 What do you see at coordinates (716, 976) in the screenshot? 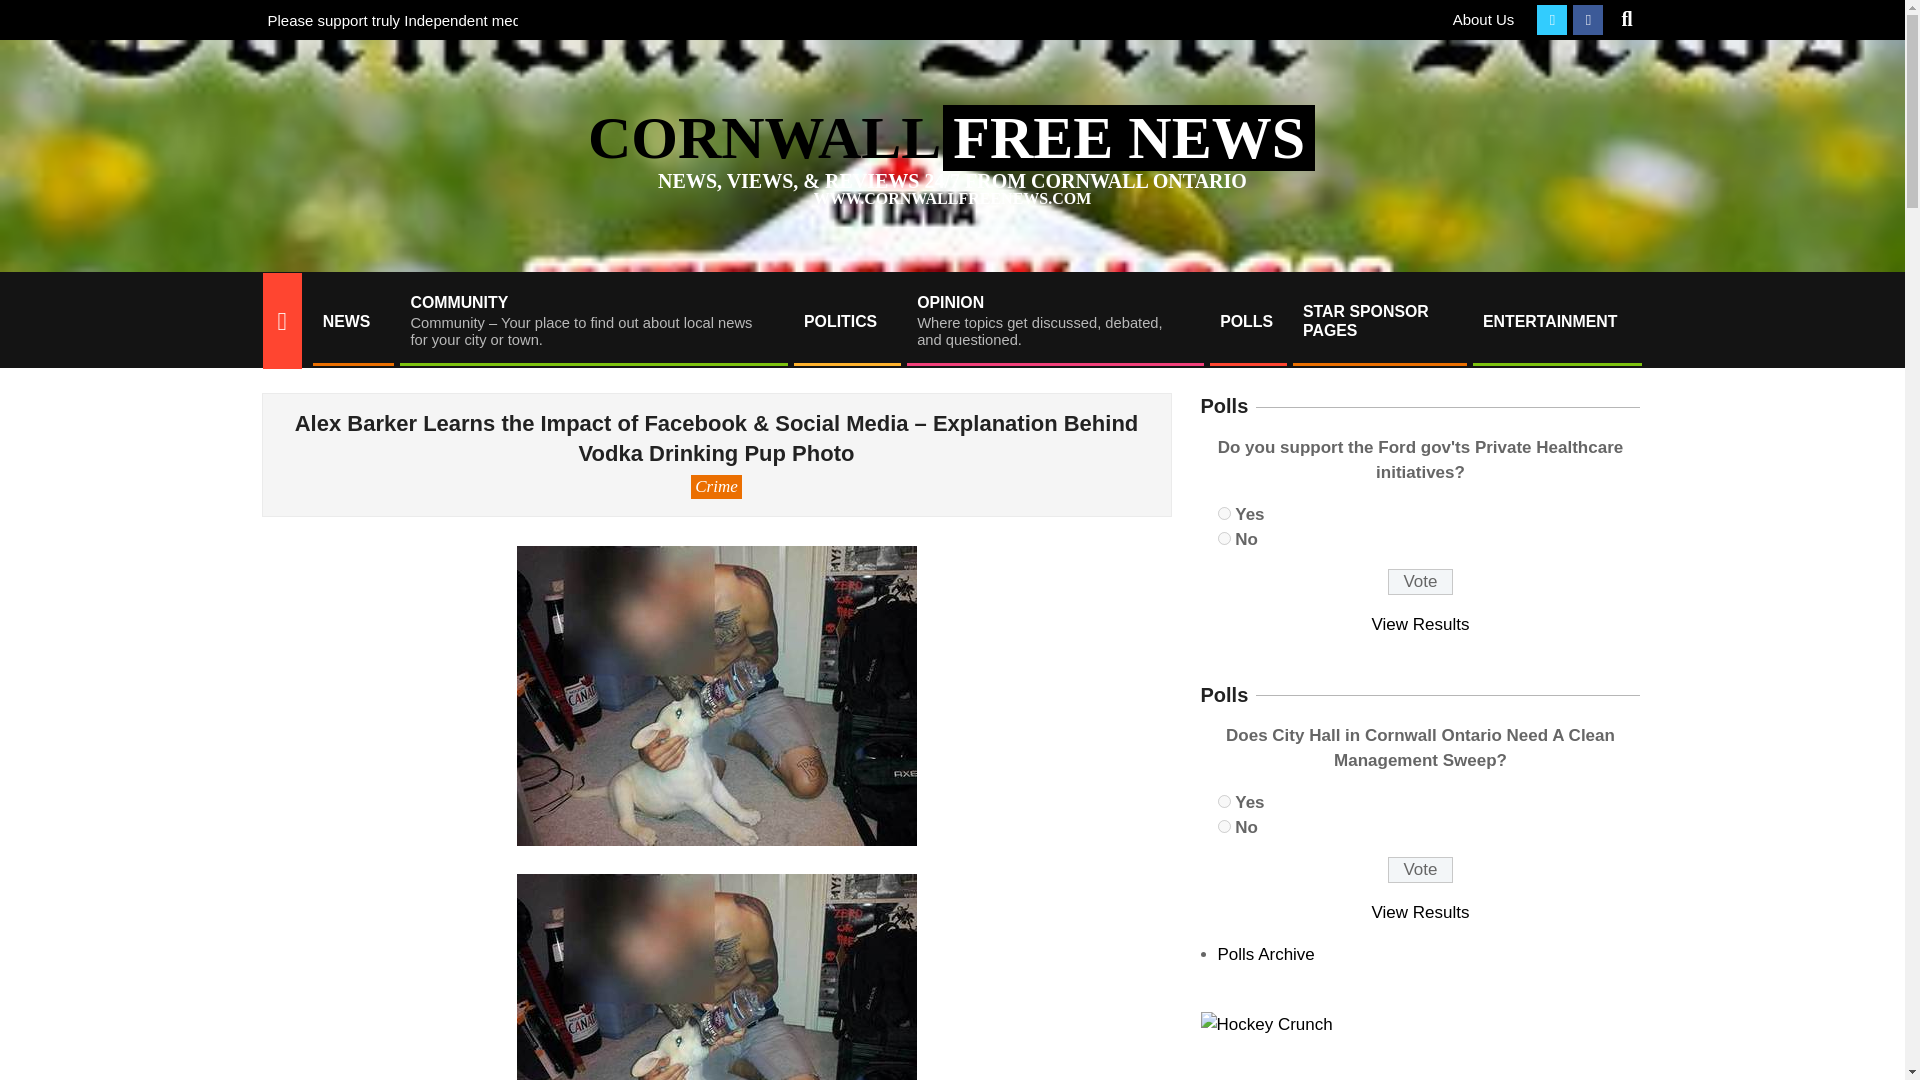
I see `Alex Barker photo` at bounding box center [716, 976].